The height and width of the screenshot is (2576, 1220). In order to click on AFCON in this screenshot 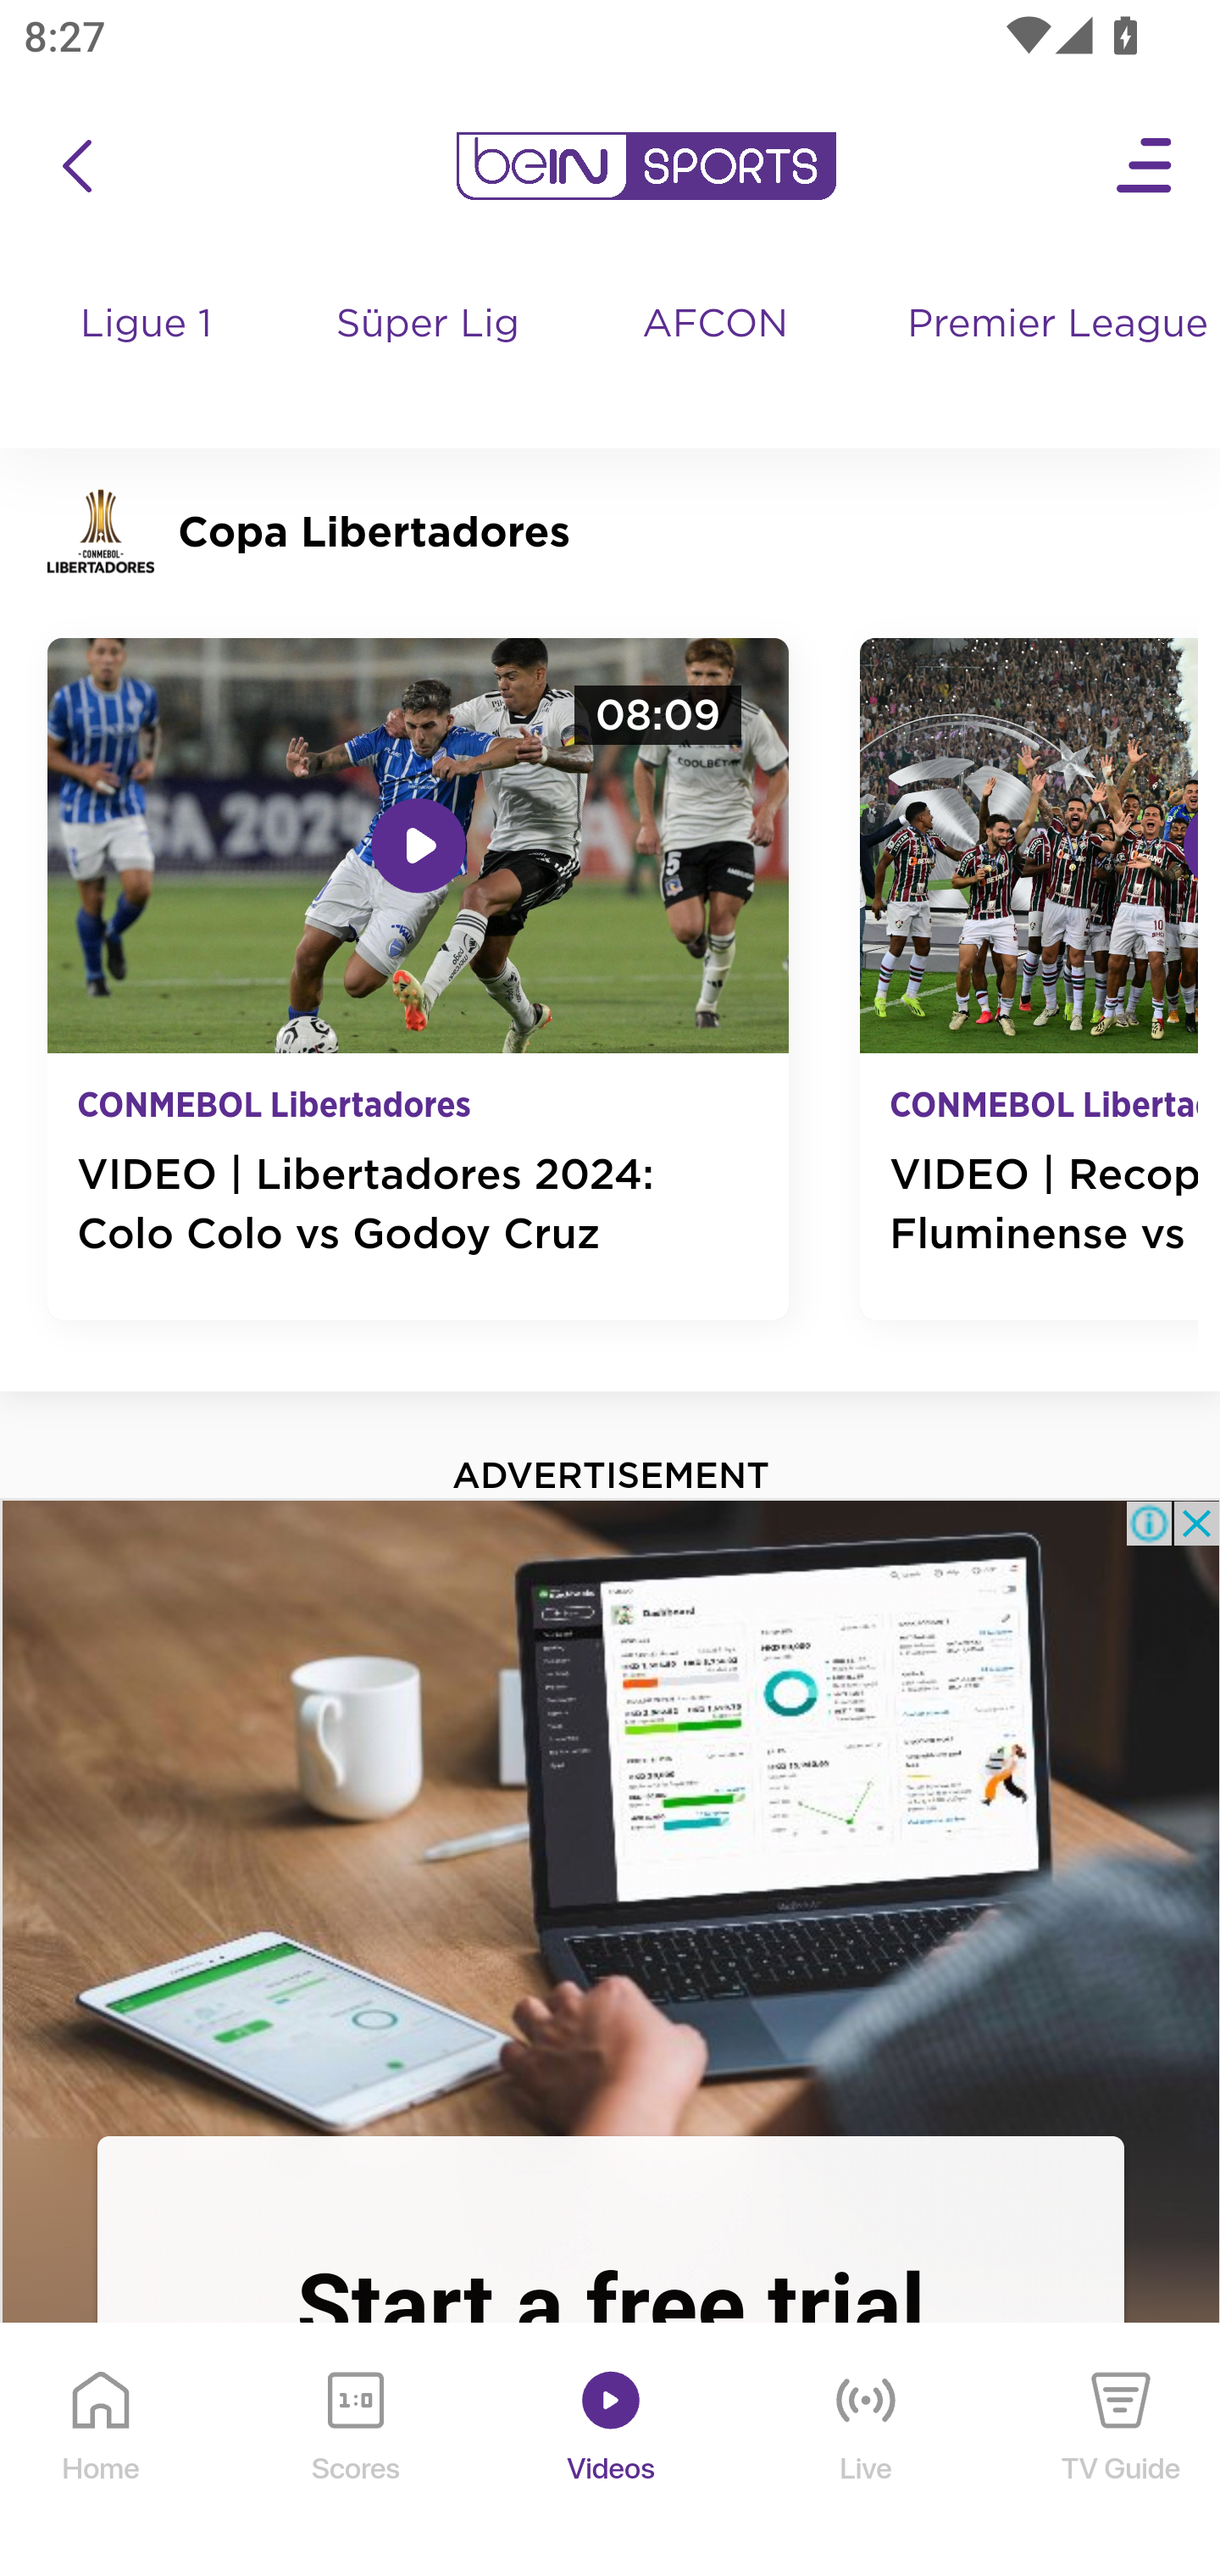, I will do `click(715, 325)`.